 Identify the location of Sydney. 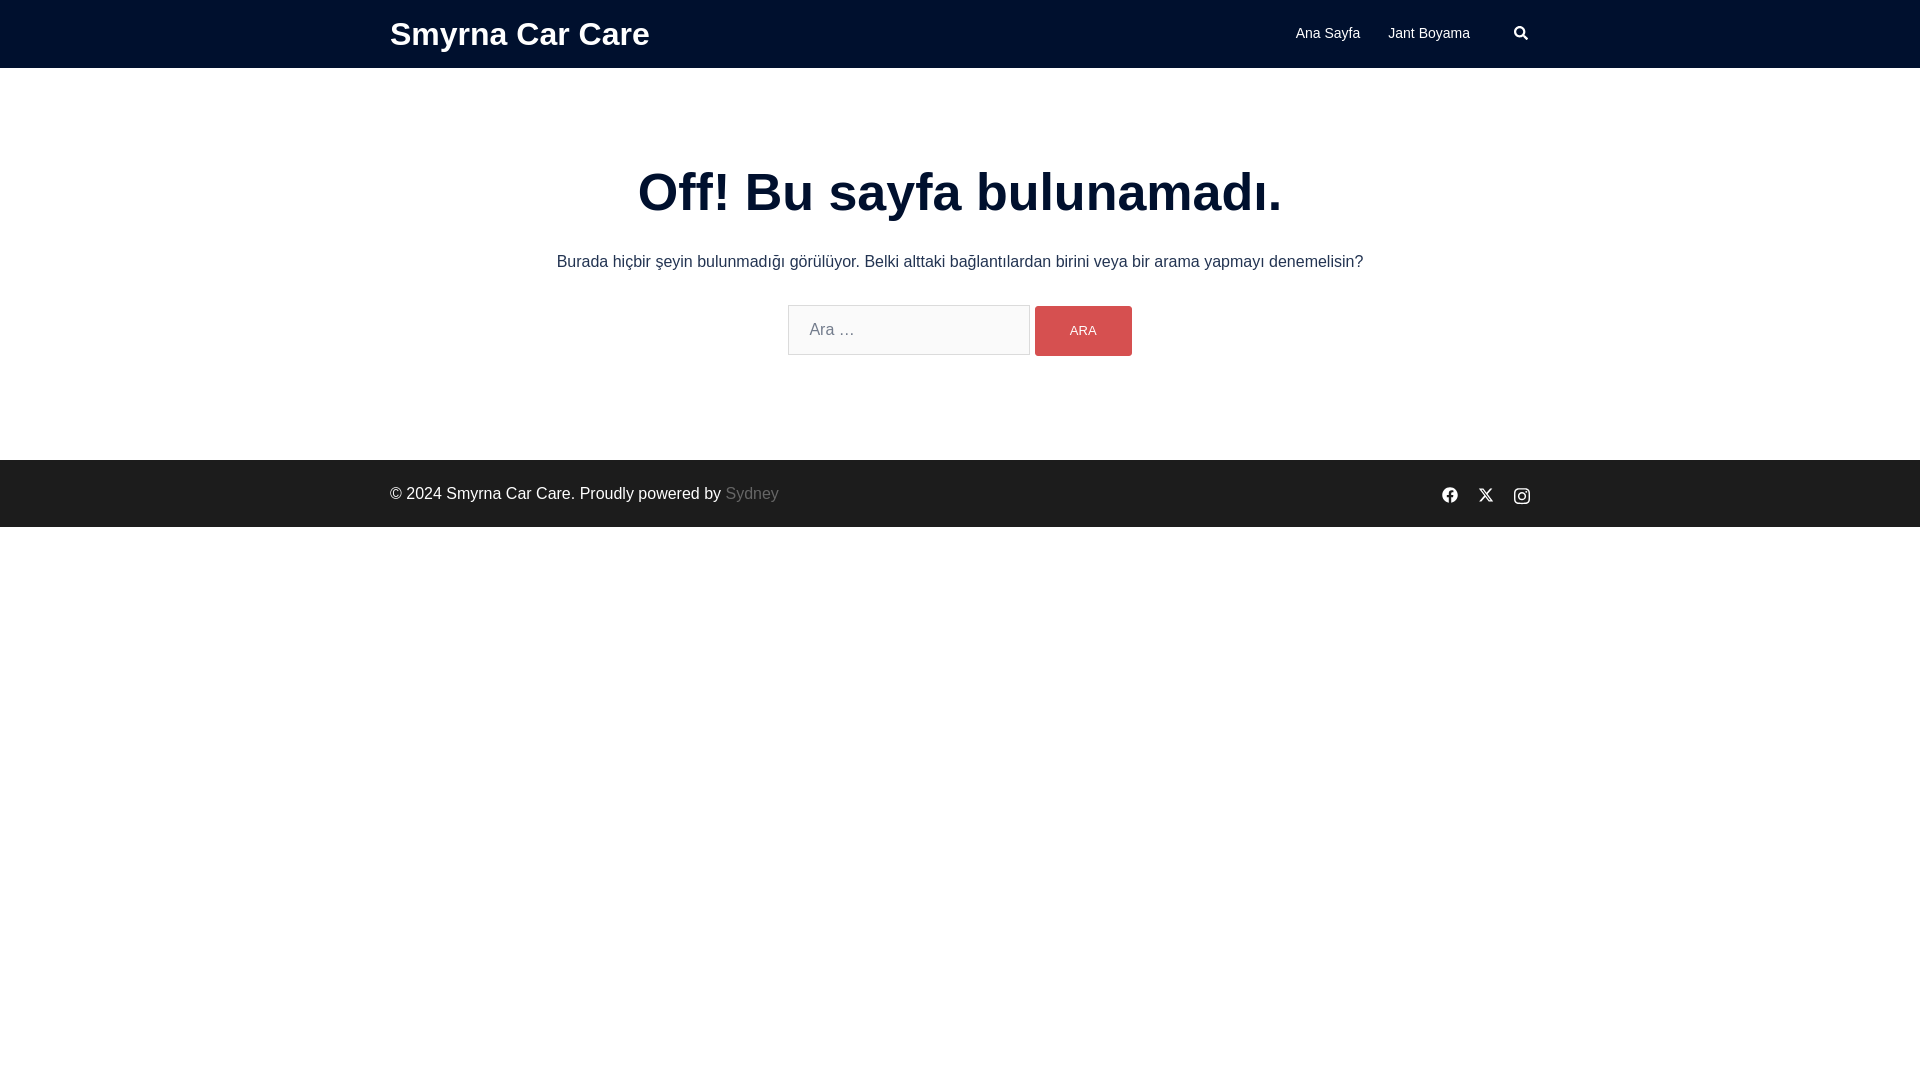
(752, 493).